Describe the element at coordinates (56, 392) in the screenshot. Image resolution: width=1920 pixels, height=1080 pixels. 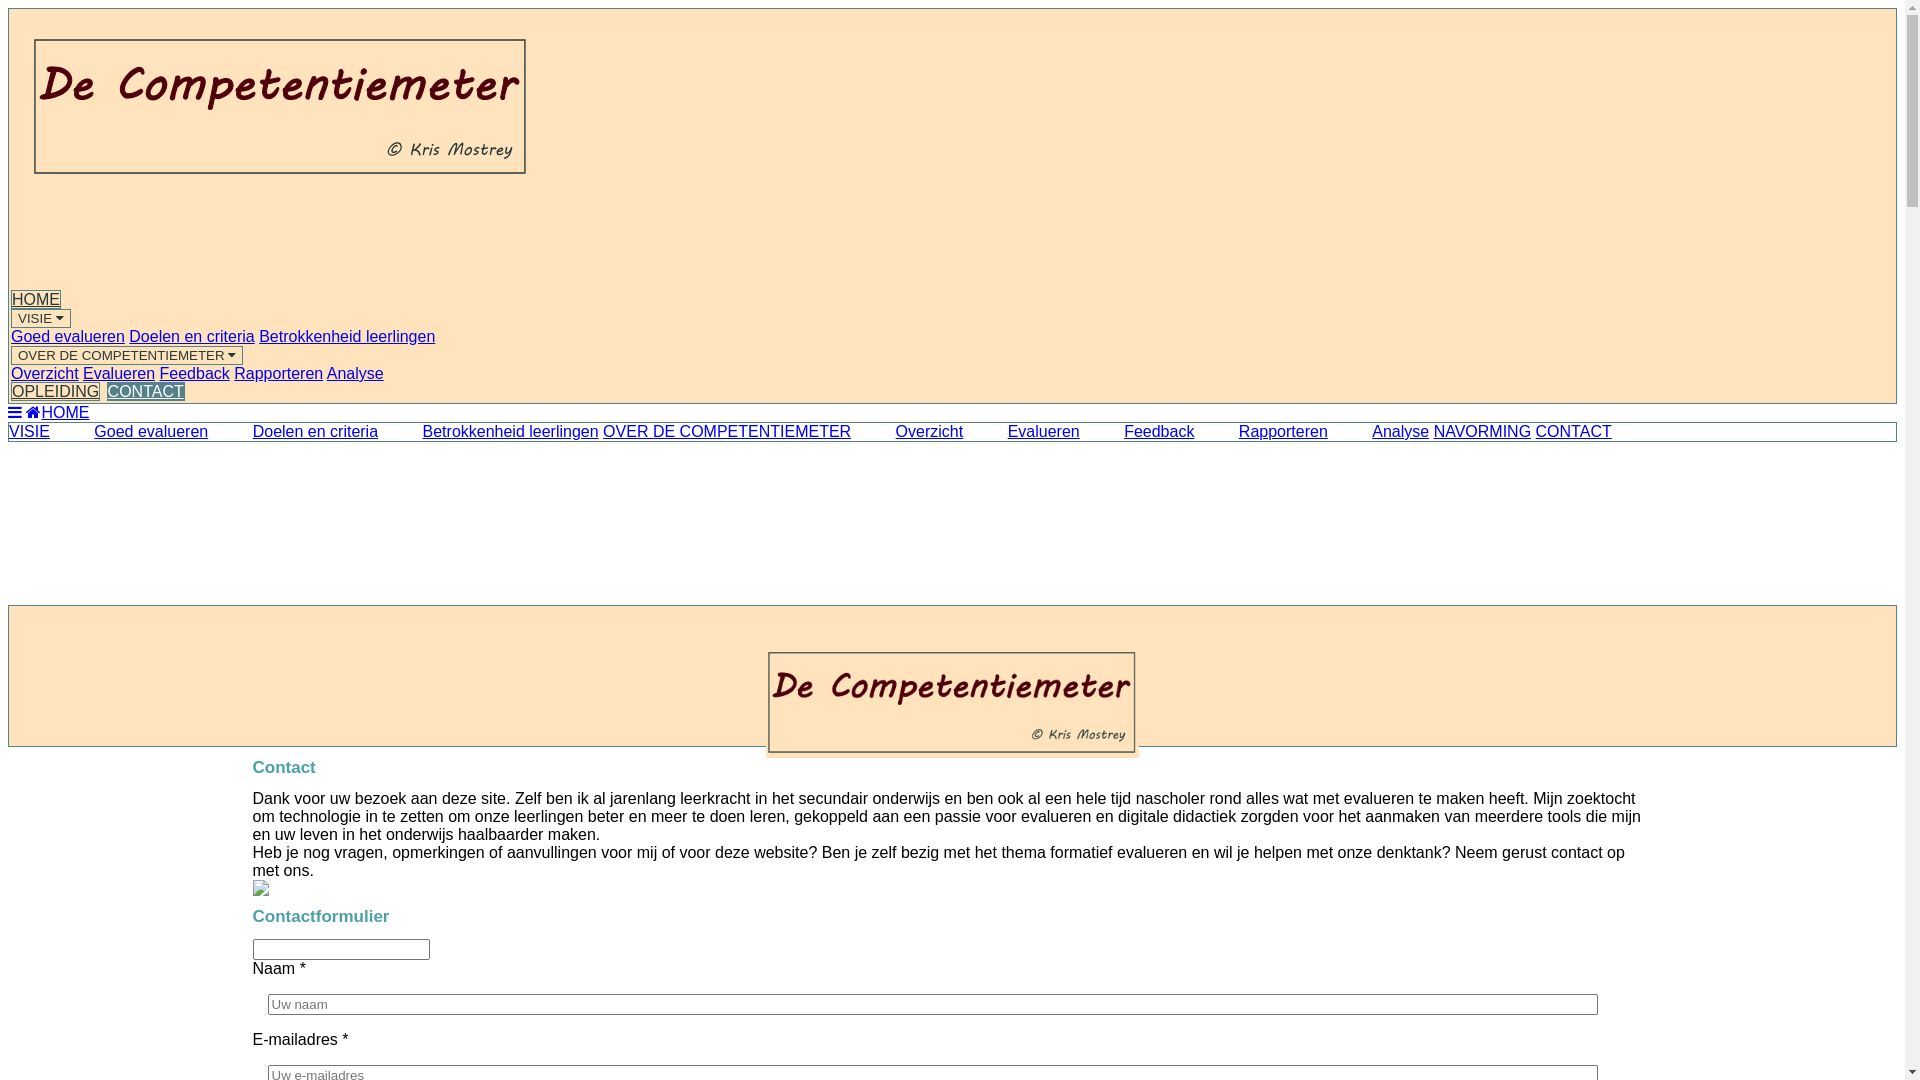
I see `OPLEIDING` at that location.